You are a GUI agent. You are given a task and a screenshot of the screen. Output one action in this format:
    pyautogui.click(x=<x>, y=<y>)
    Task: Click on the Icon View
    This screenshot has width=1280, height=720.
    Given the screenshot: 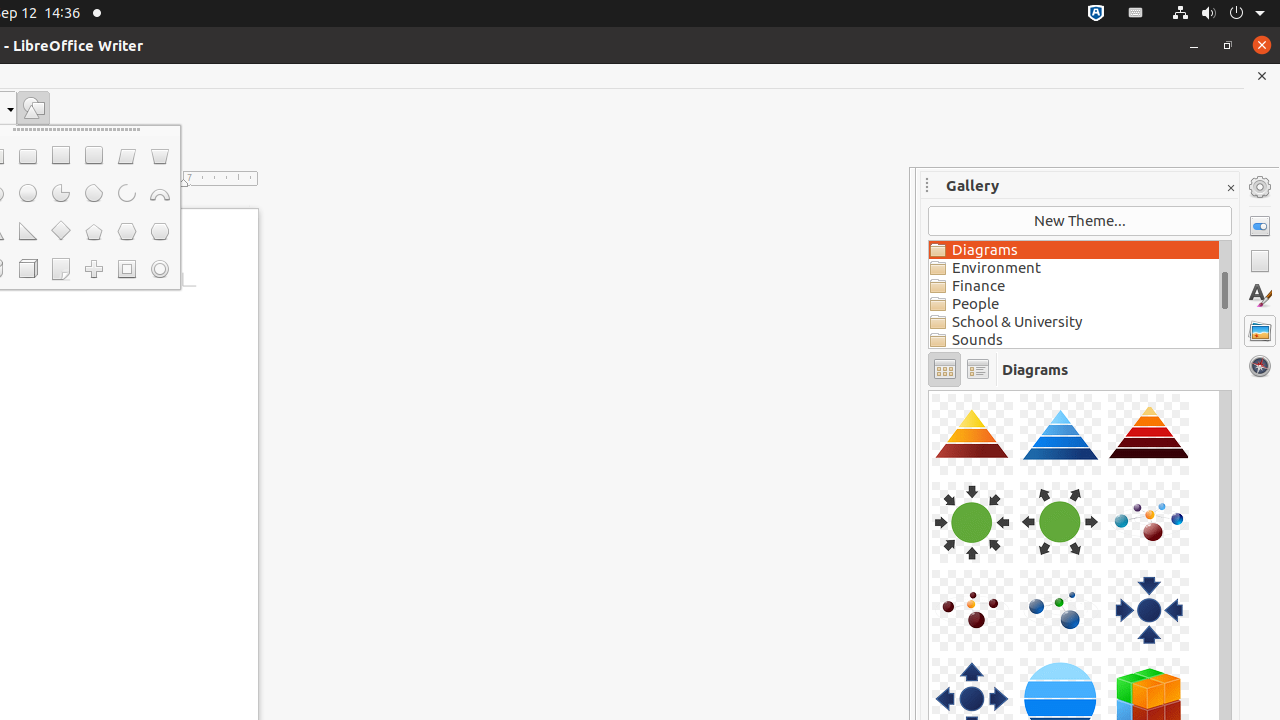 What is the action you would take?
    pyautogui.click(x=944, y=370)
    